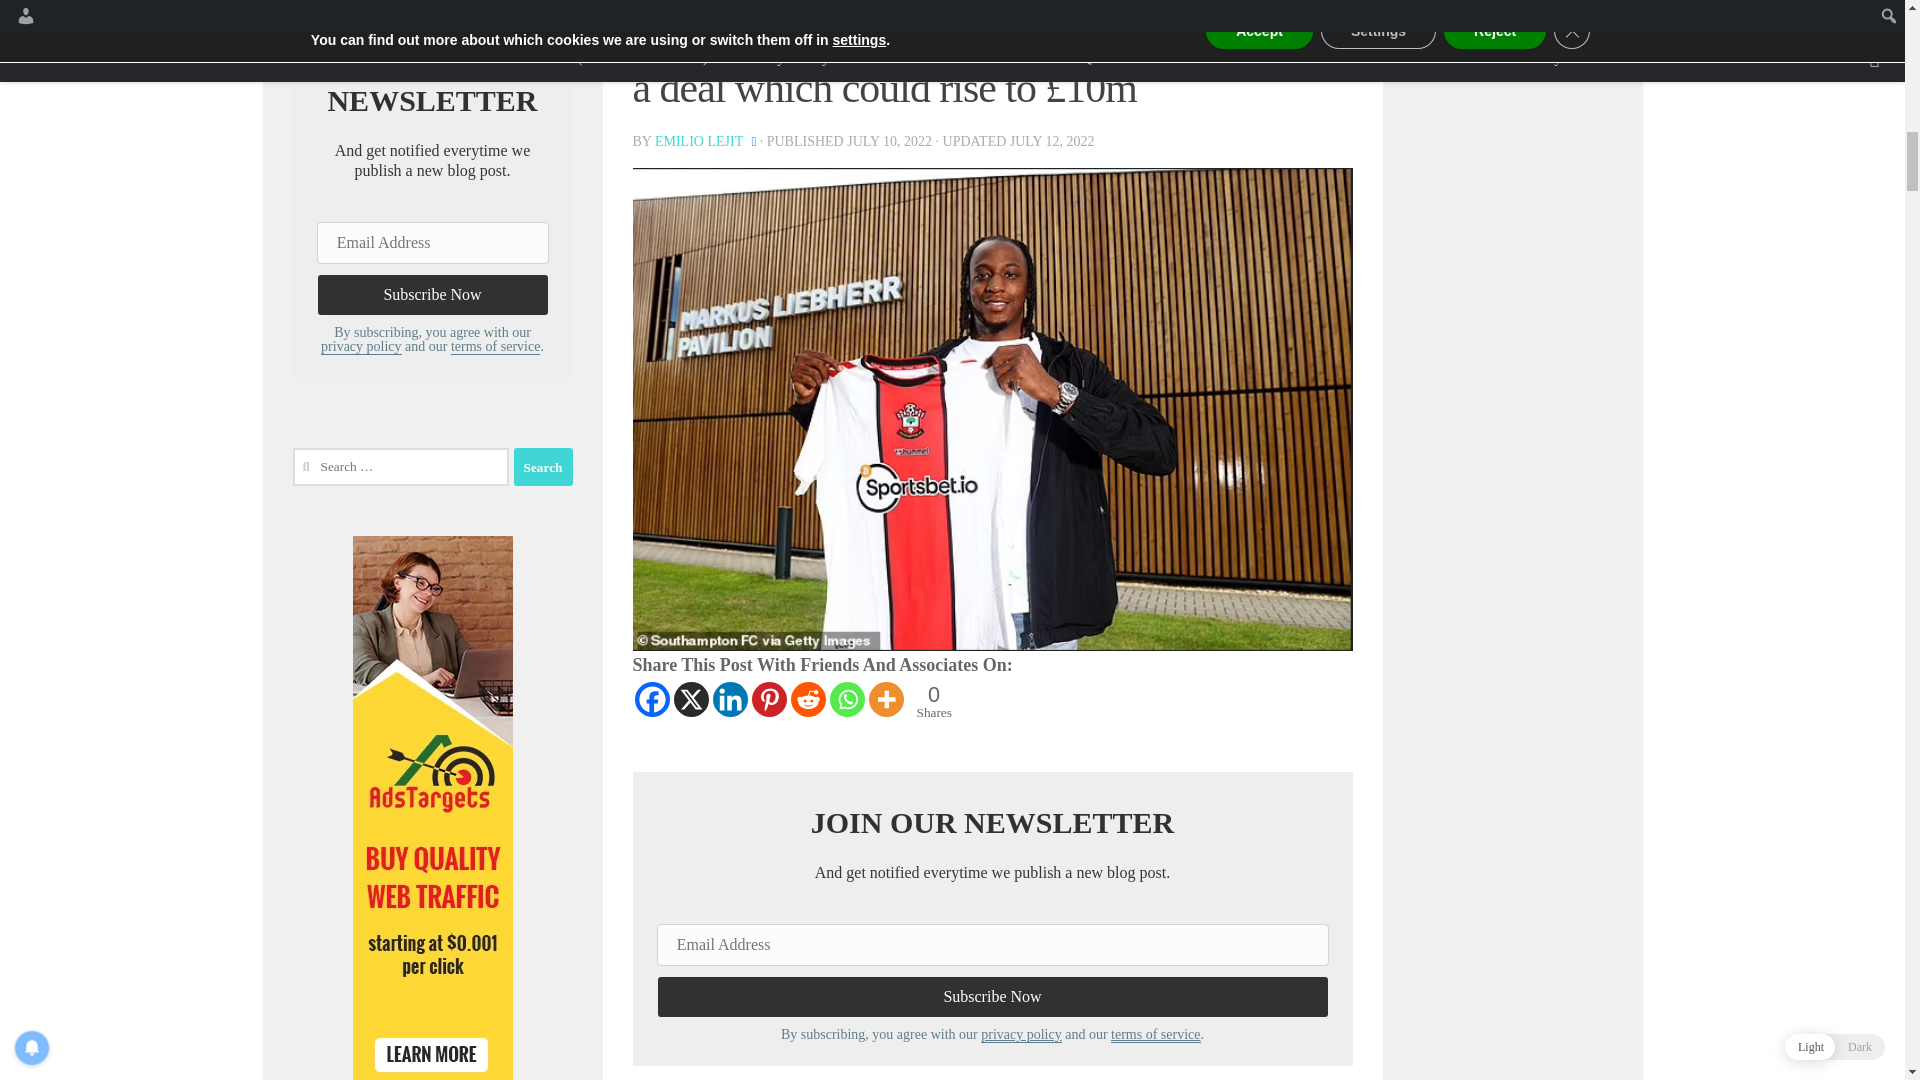  Describe the element at coordinates (729, 699) in the screenshot. I see `Linkedin` at that location.